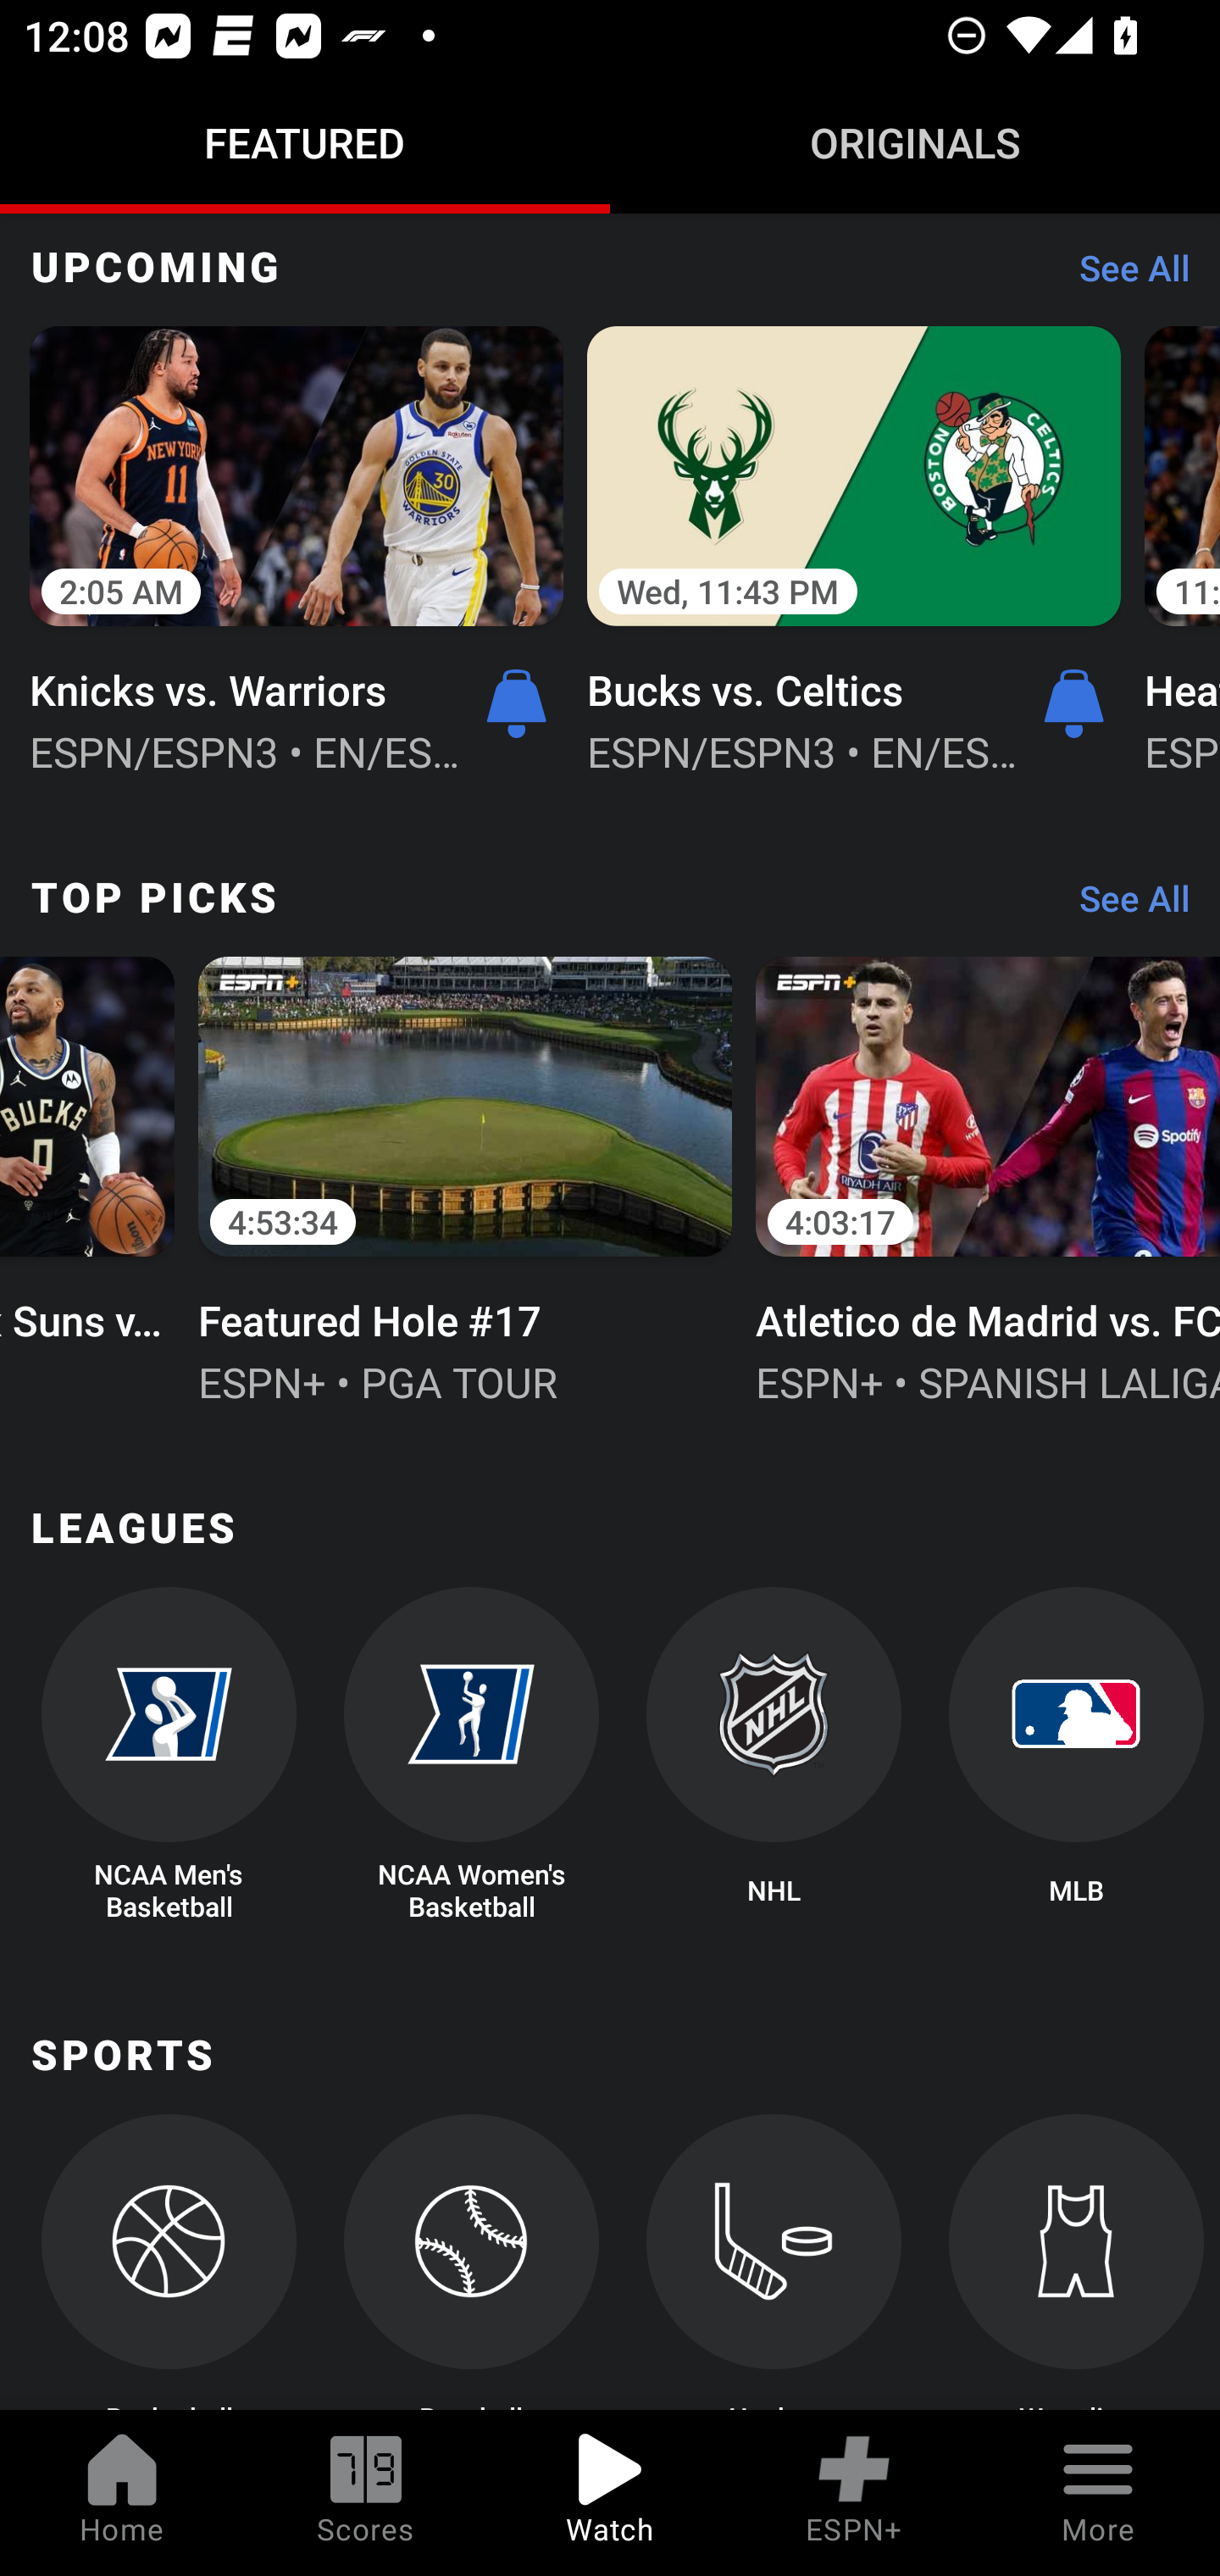 The height and width of the screenshot is (2576, 1220). What do you see at coordinates (1076, 1755) in the screenshot?
I see `MLB` at bounding box center [1076, 1755].